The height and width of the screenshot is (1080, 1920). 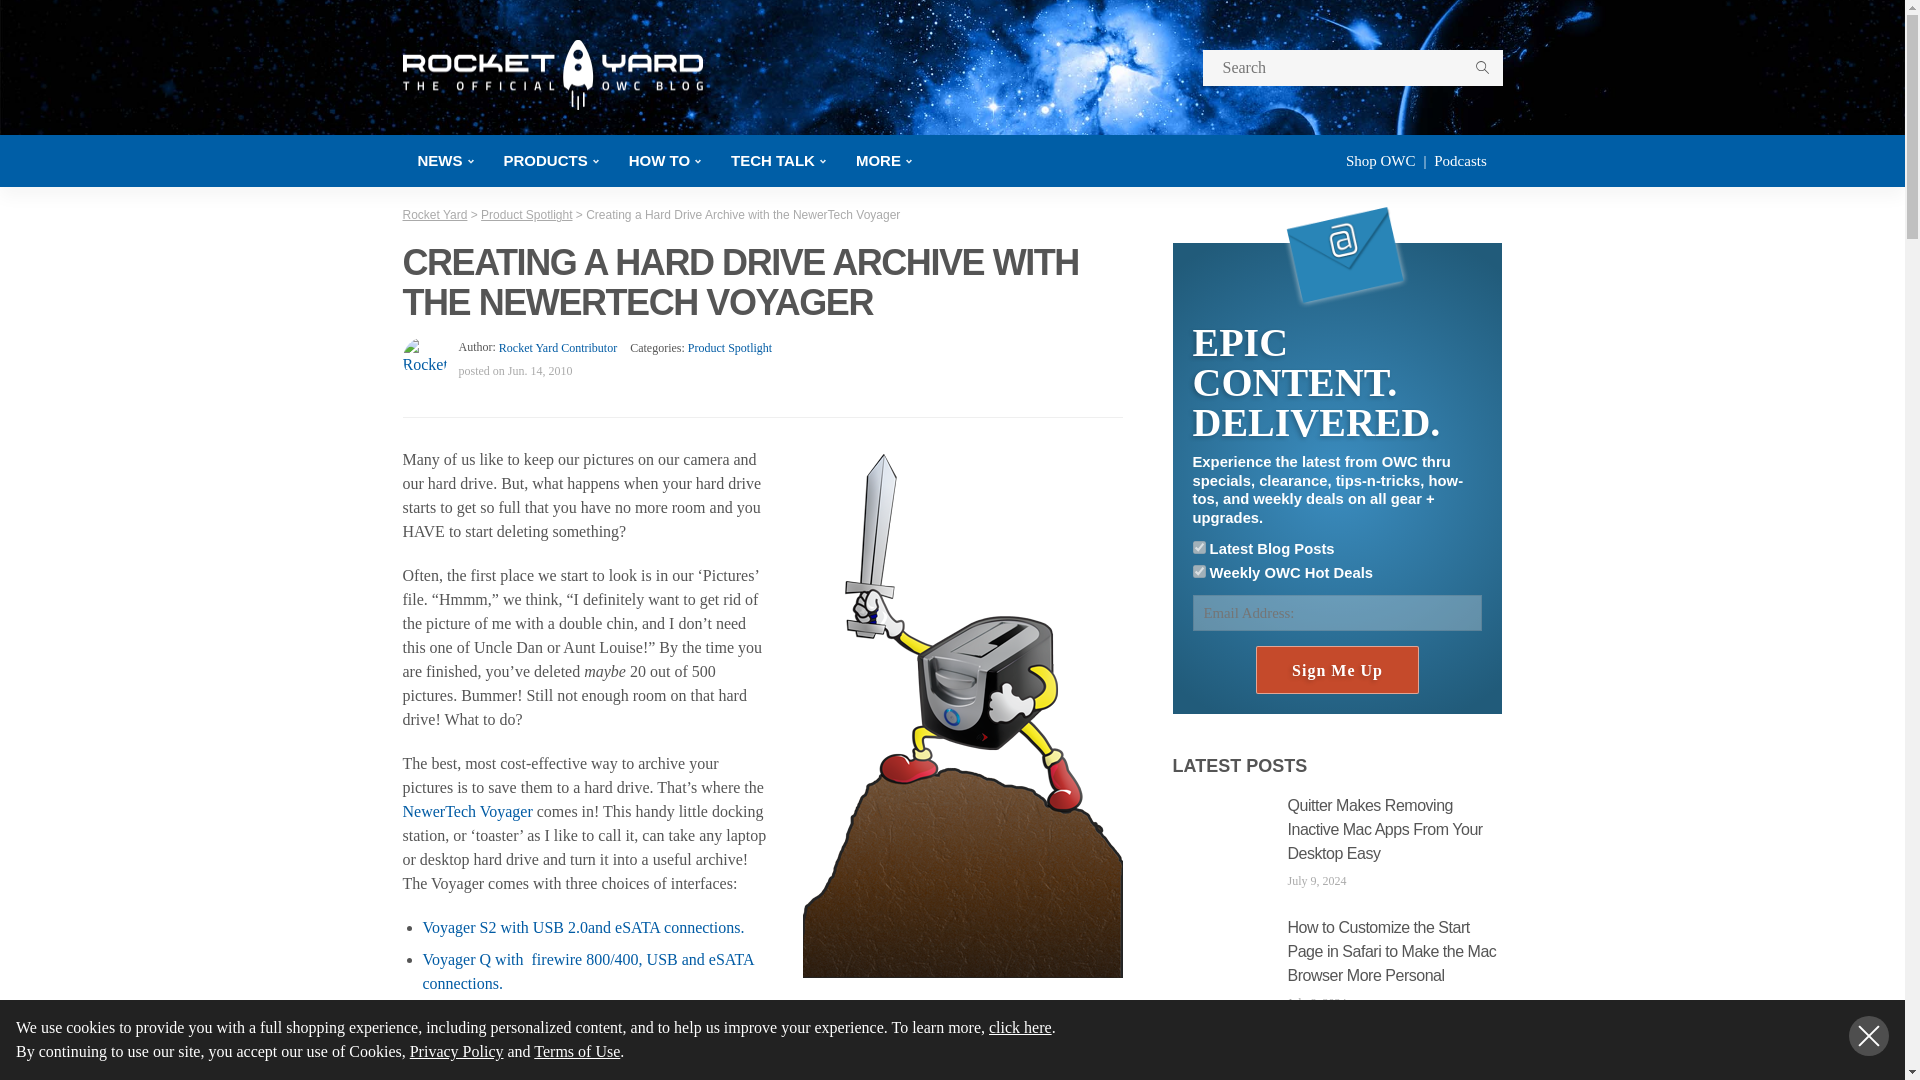 I want to click on NEWS, so click(x=444, y=160).